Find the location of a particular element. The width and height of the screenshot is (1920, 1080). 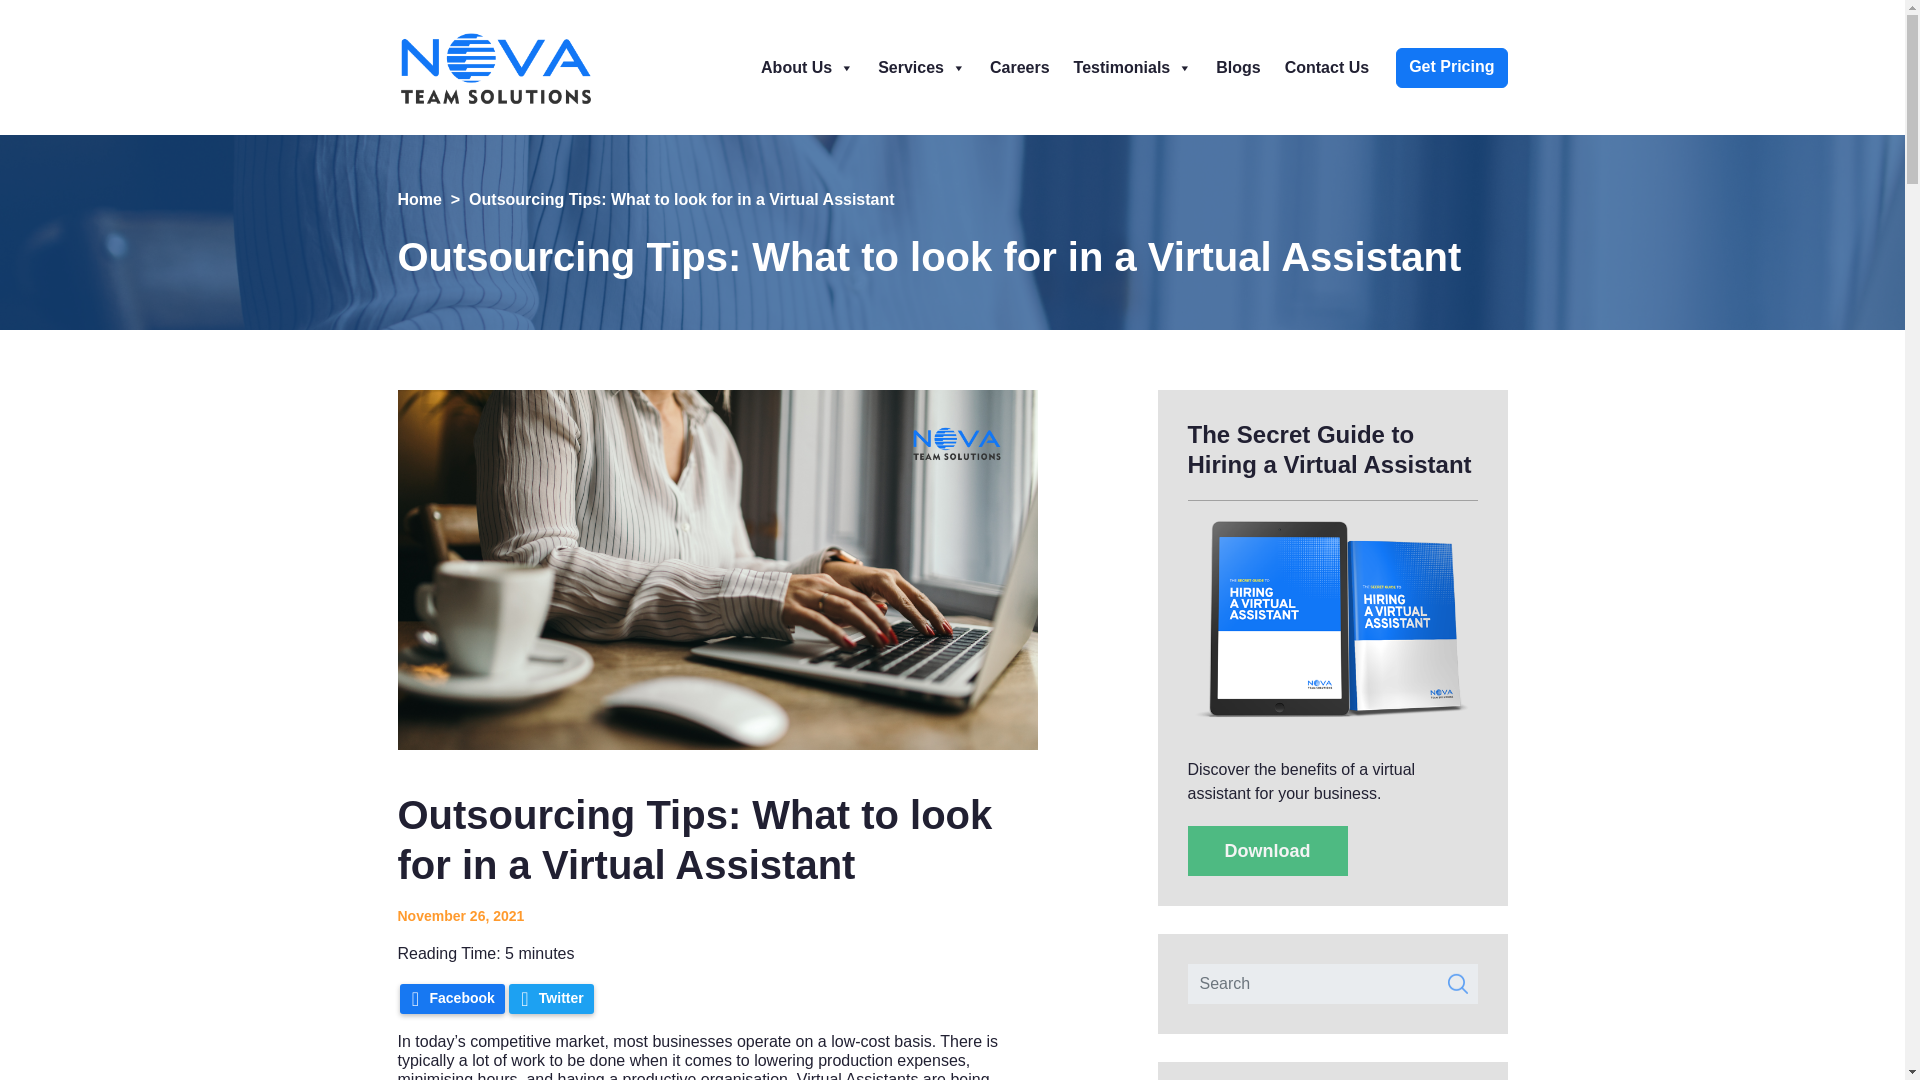

Twitter is located at coordinates (550, 998).